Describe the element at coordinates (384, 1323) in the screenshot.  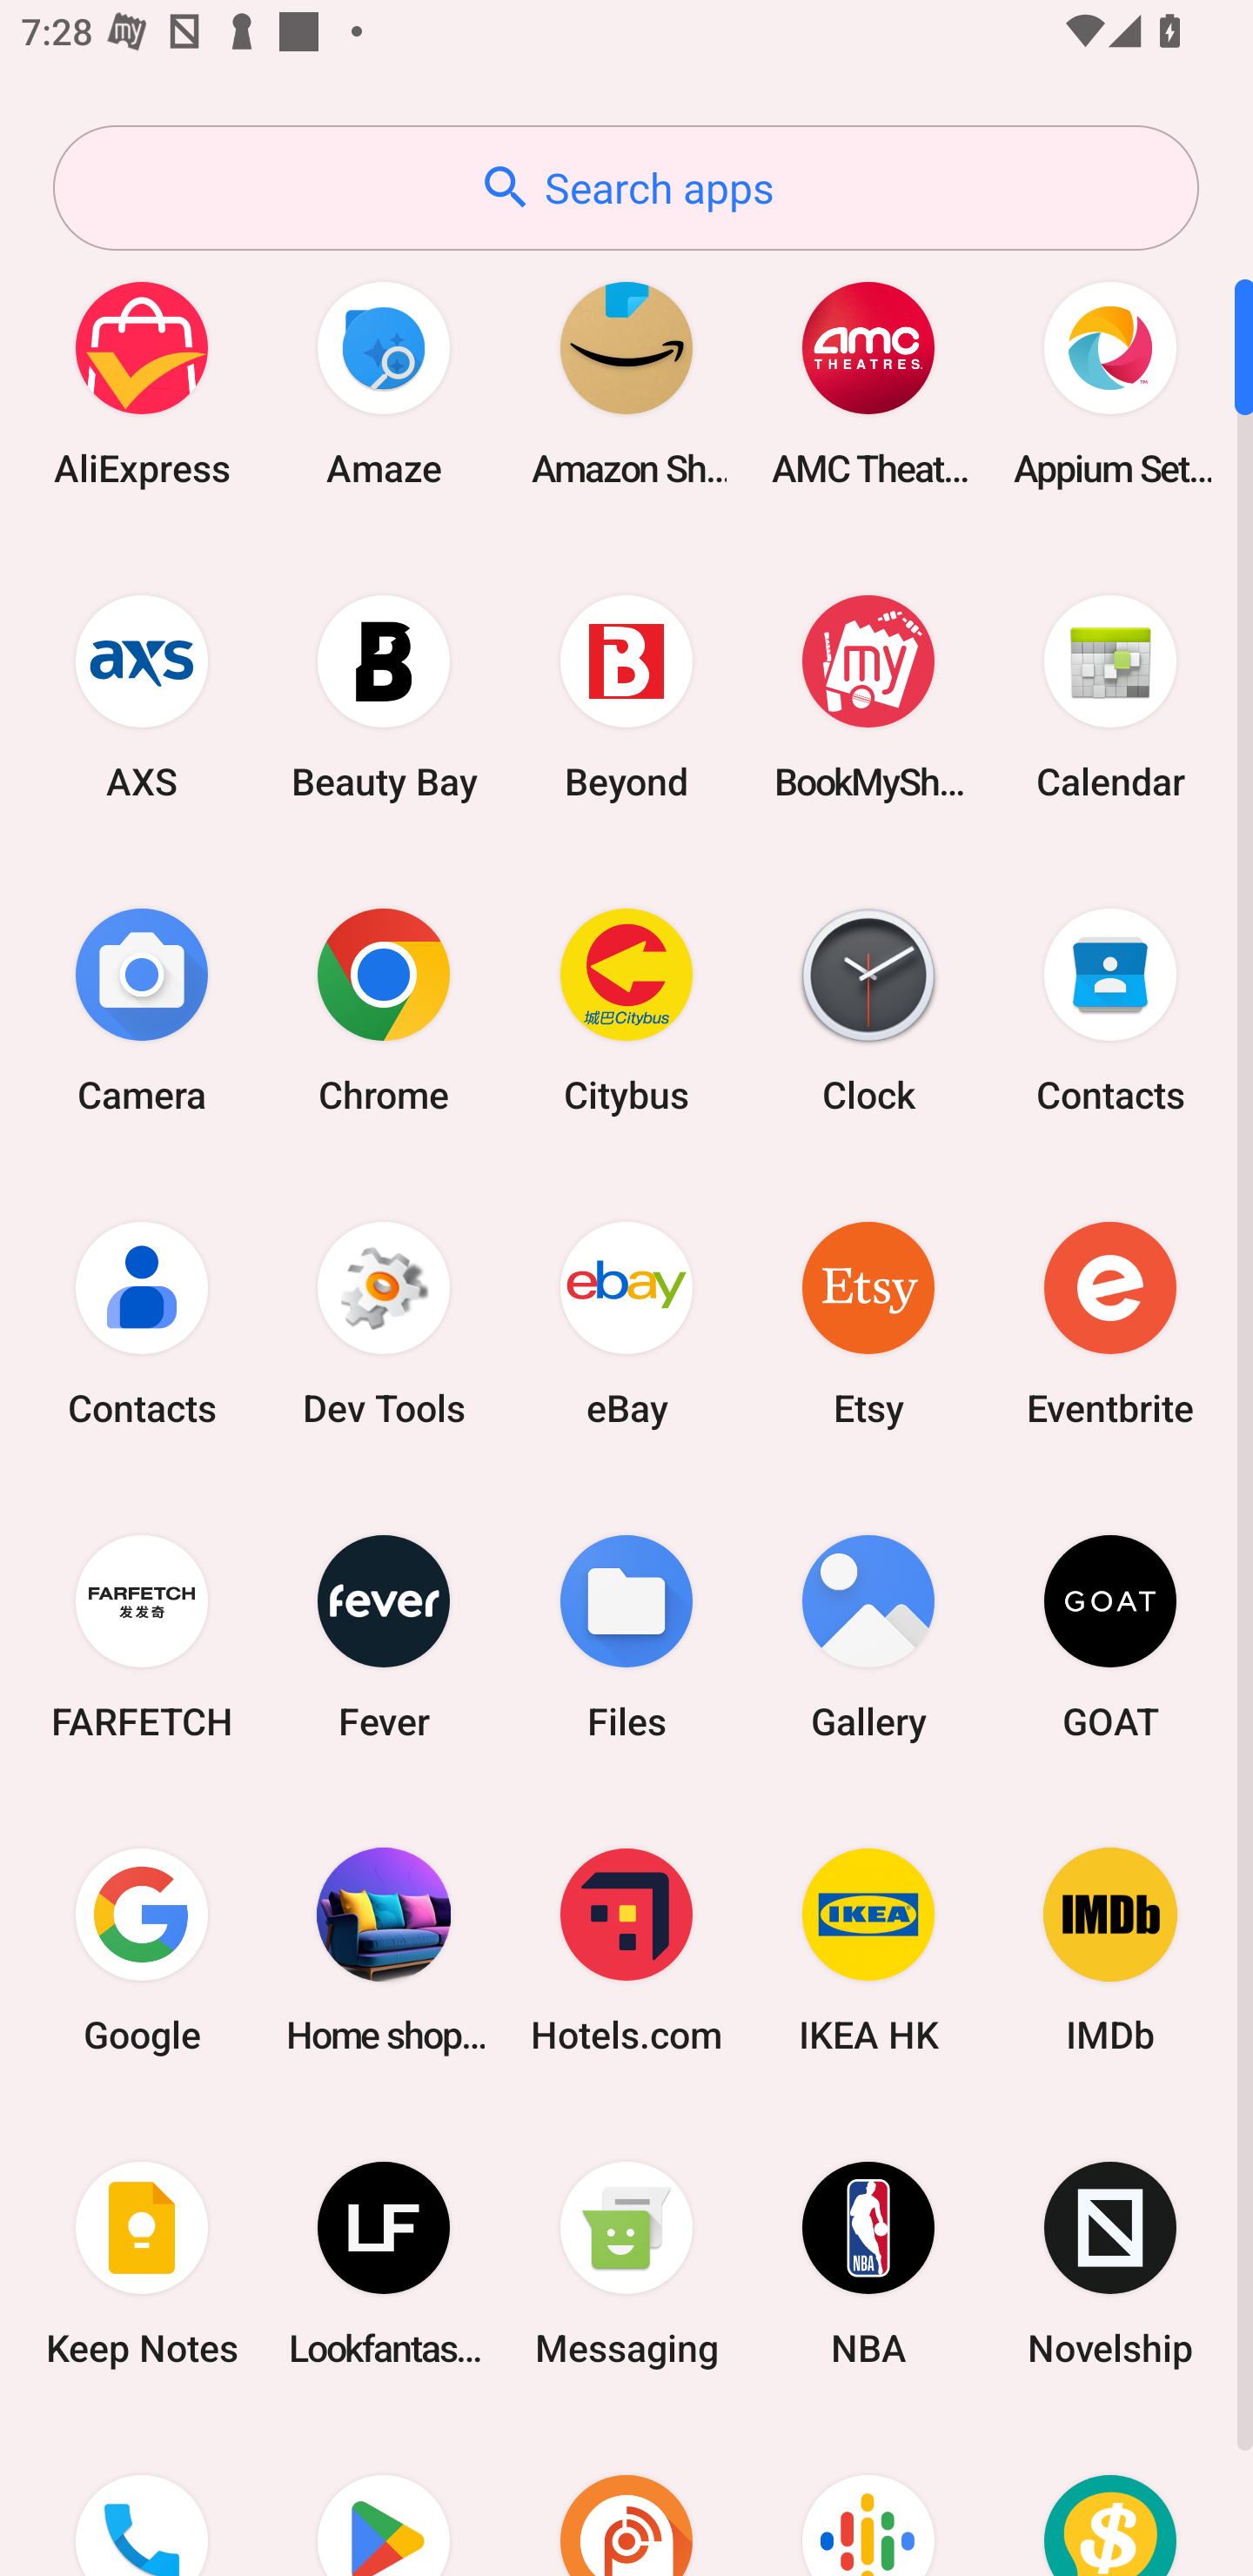
I see `Dev Tools` at that location.